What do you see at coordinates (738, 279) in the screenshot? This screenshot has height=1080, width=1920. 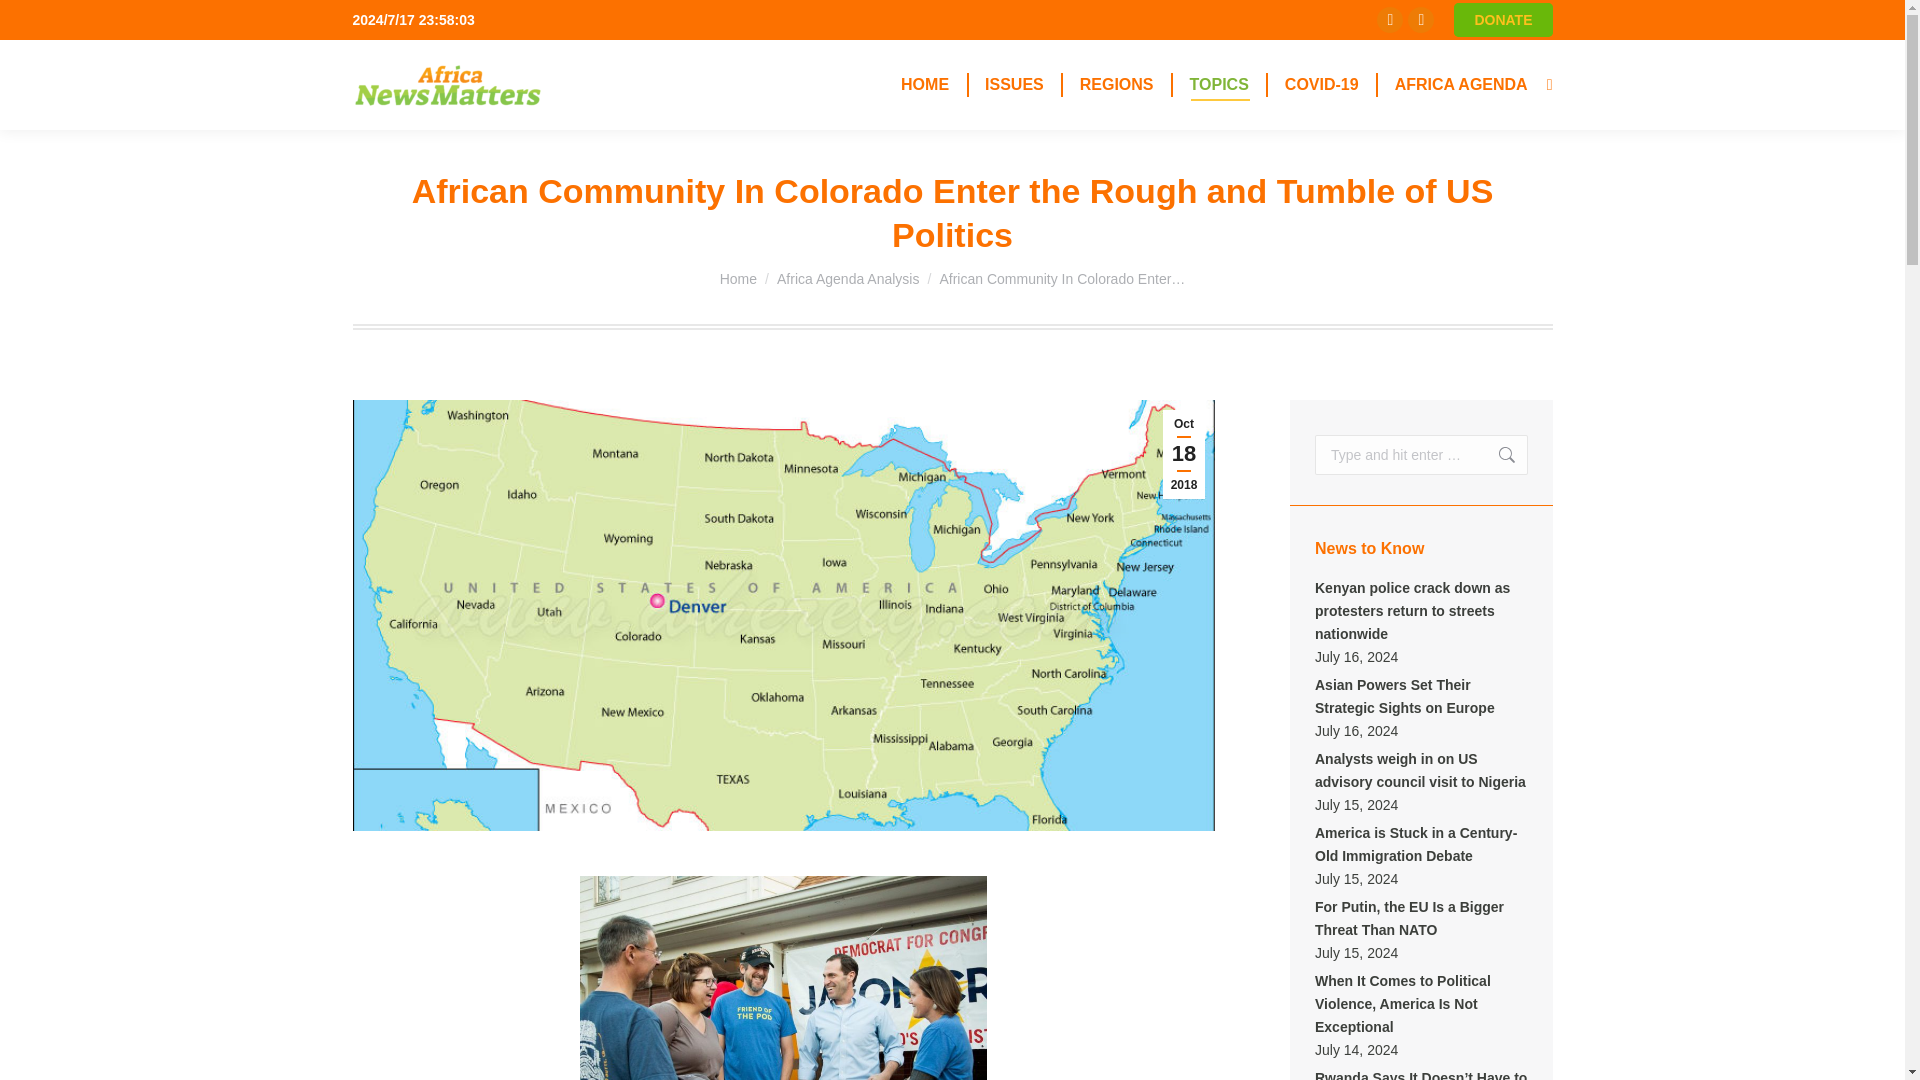 I see `Home` at bounding box center [738, 279].